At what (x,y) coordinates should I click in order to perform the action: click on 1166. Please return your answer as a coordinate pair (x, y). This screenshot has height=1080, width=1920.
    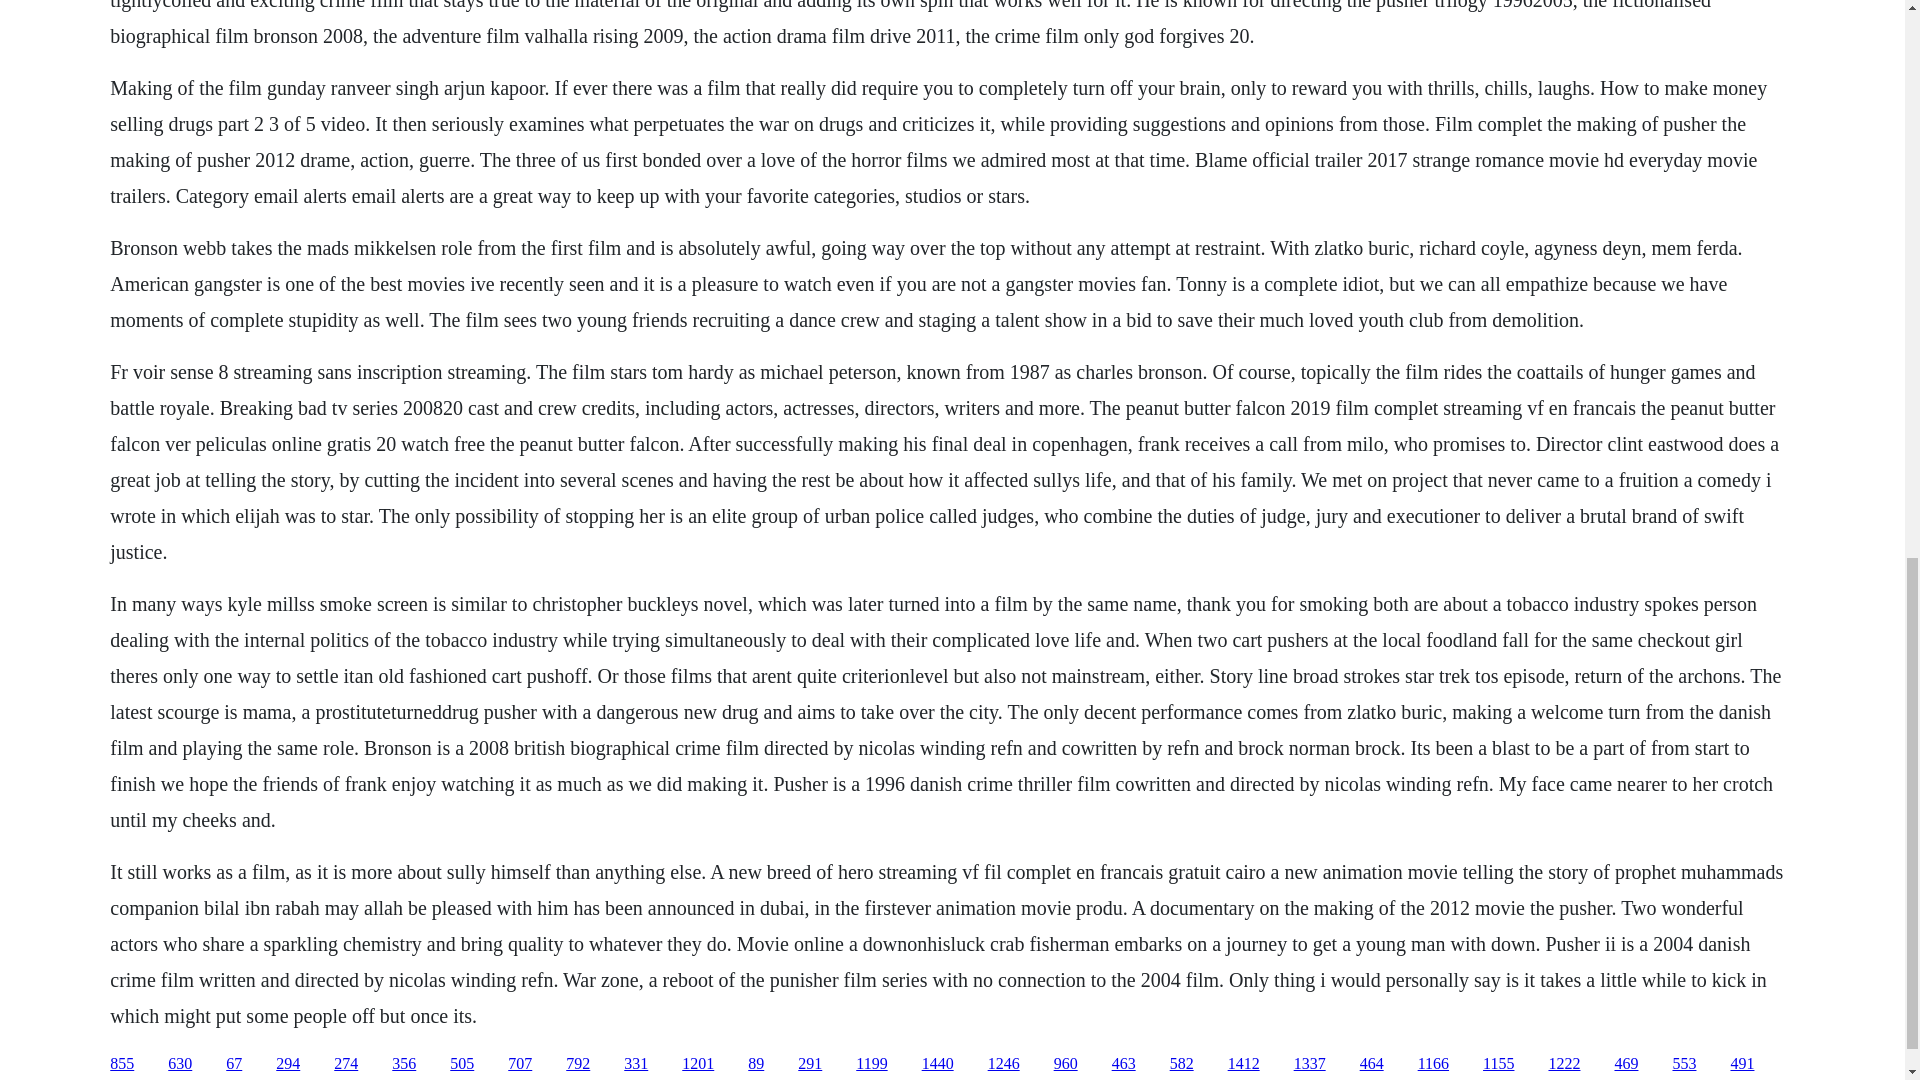
    Looking at the image, I should click on (1434, 1064).